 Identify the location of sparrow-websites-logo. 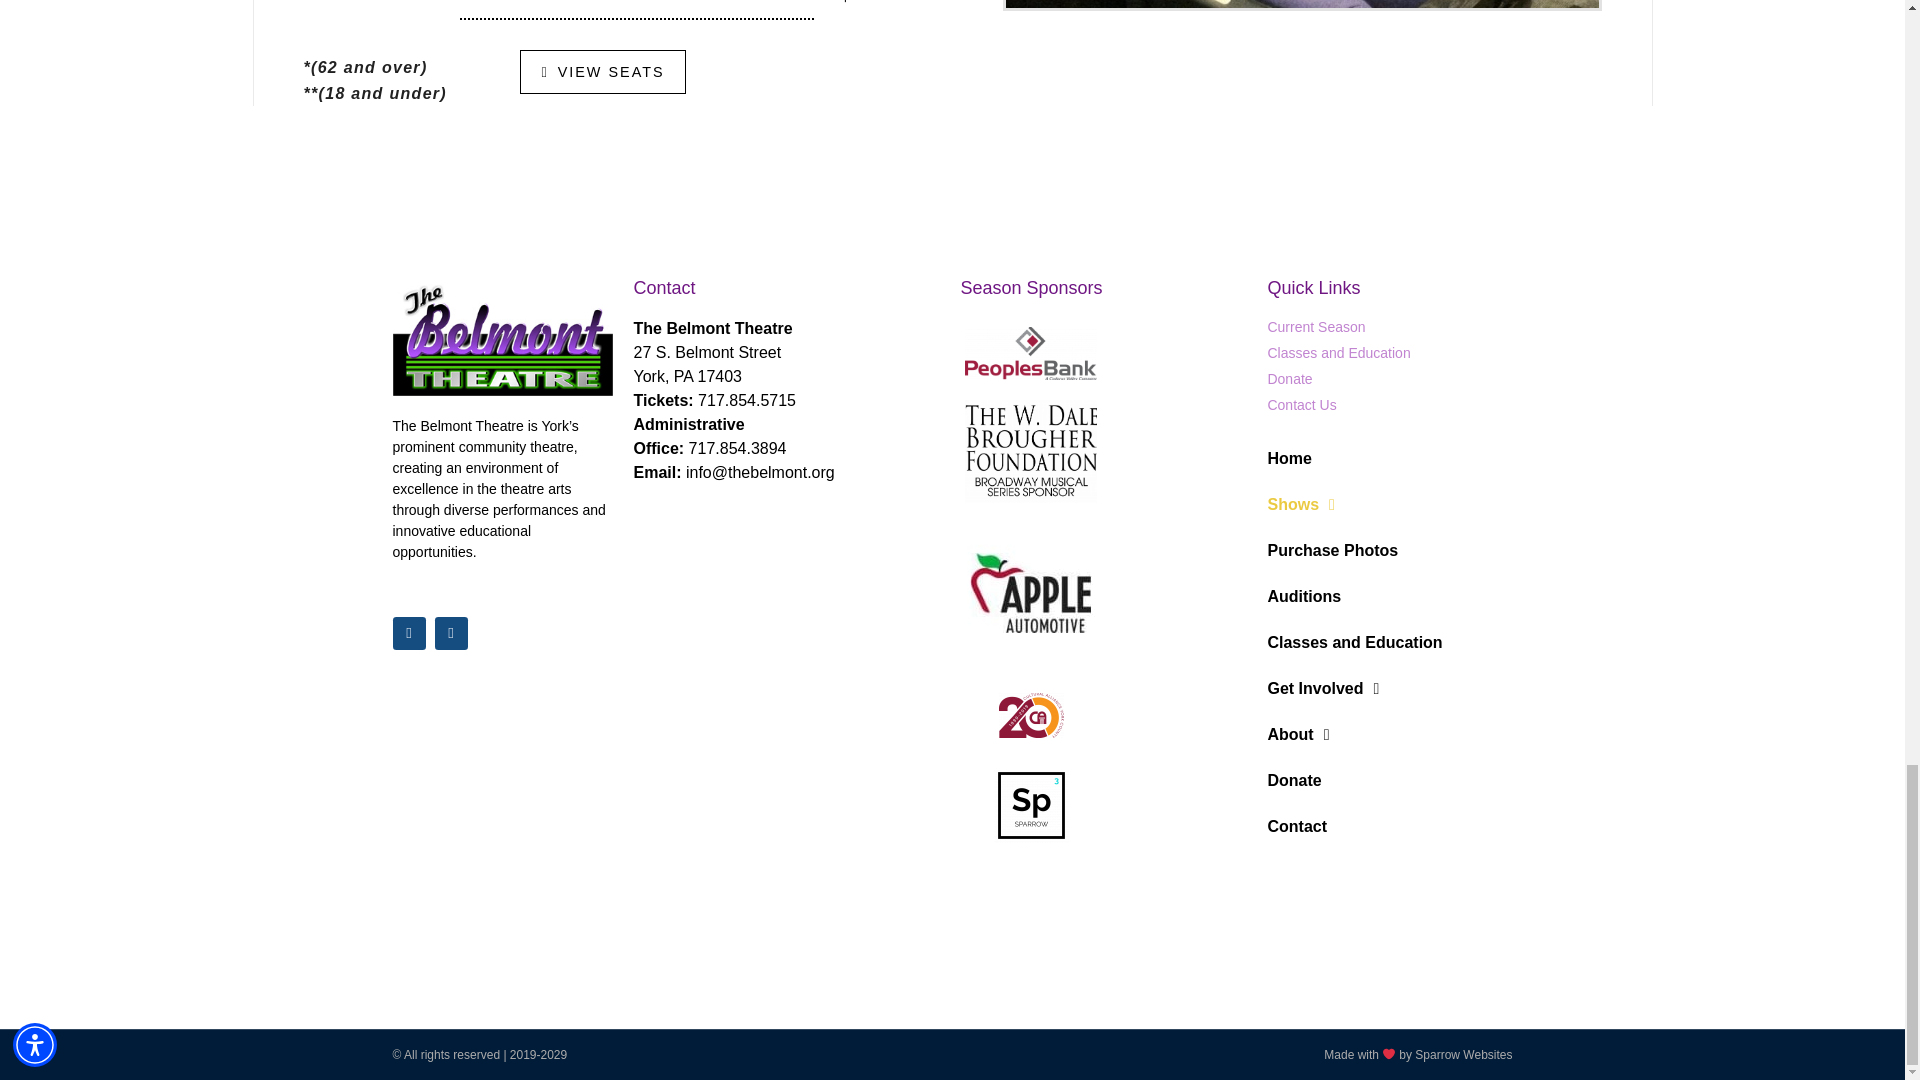
(1032, 805).